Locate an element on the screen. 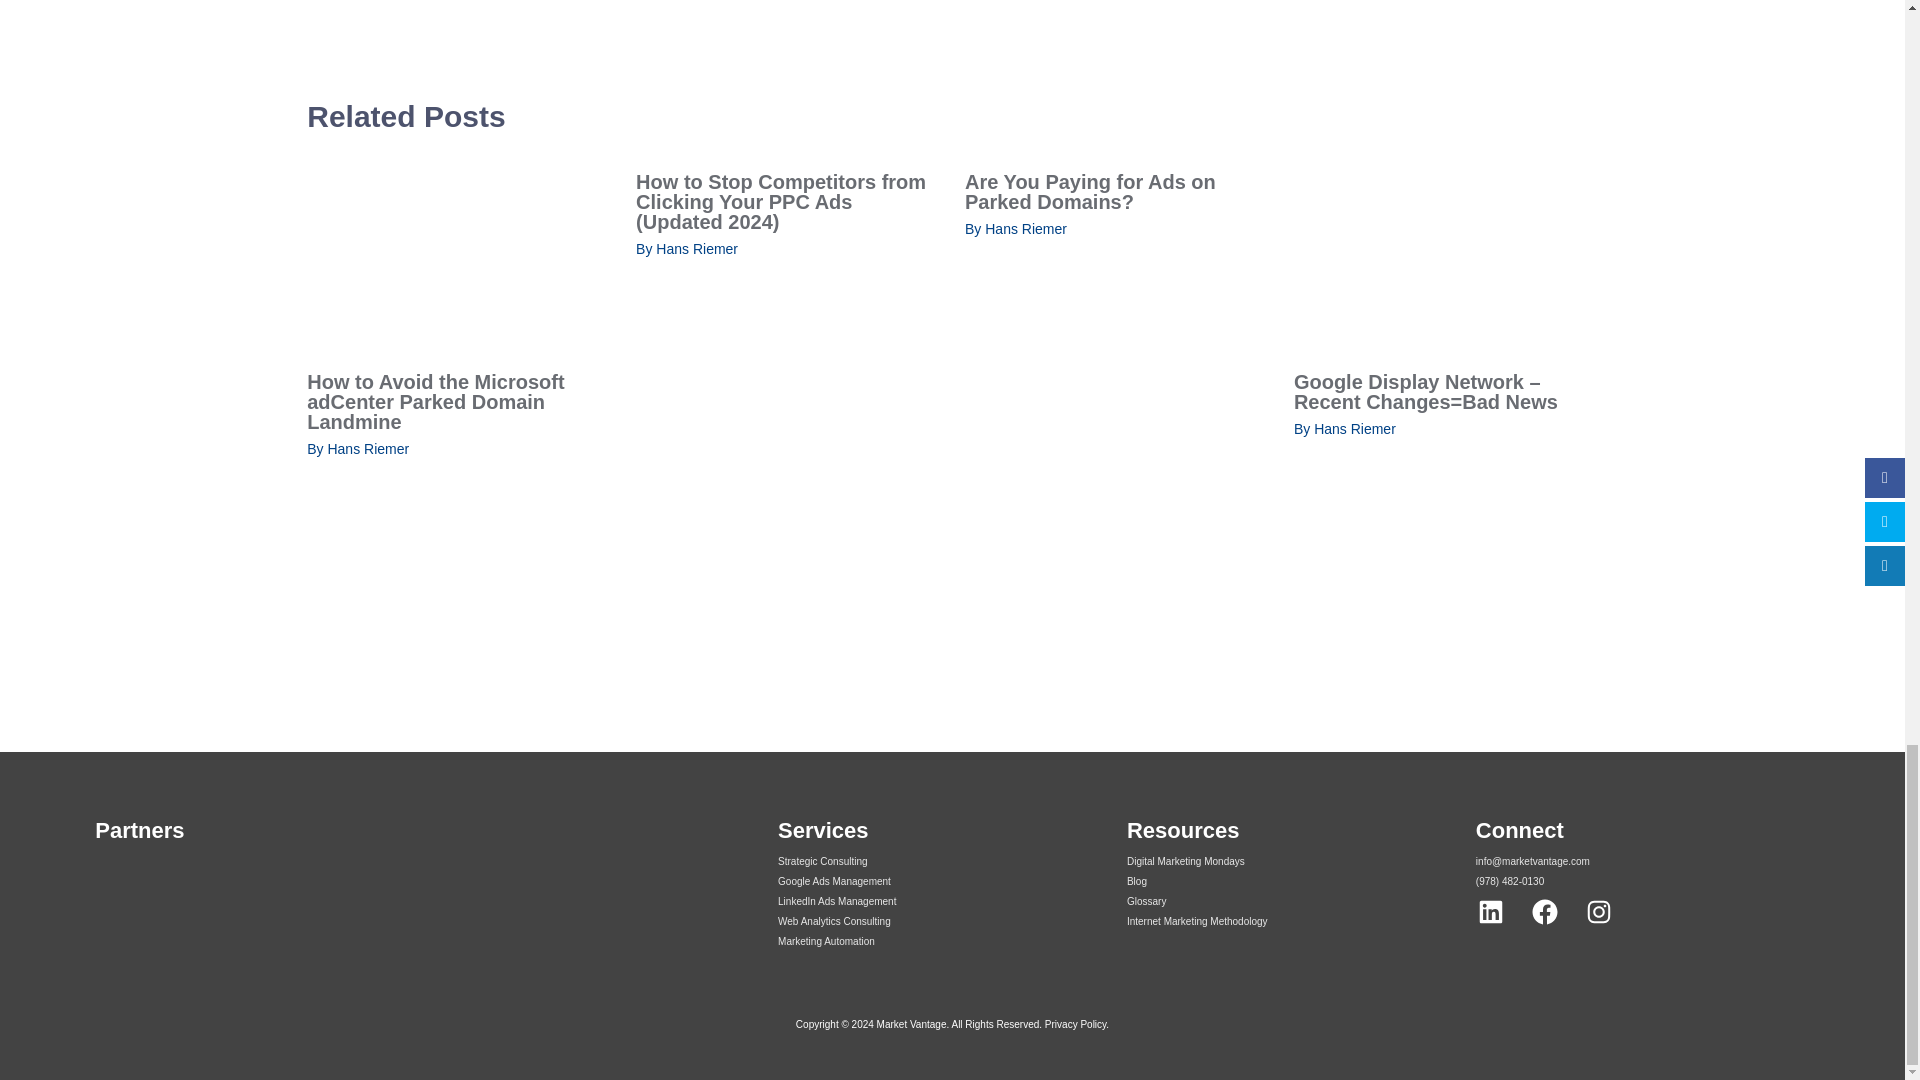 The image size is (1920, 1080). View all posts by Hans Riemer is located at coordinates (696, 248).